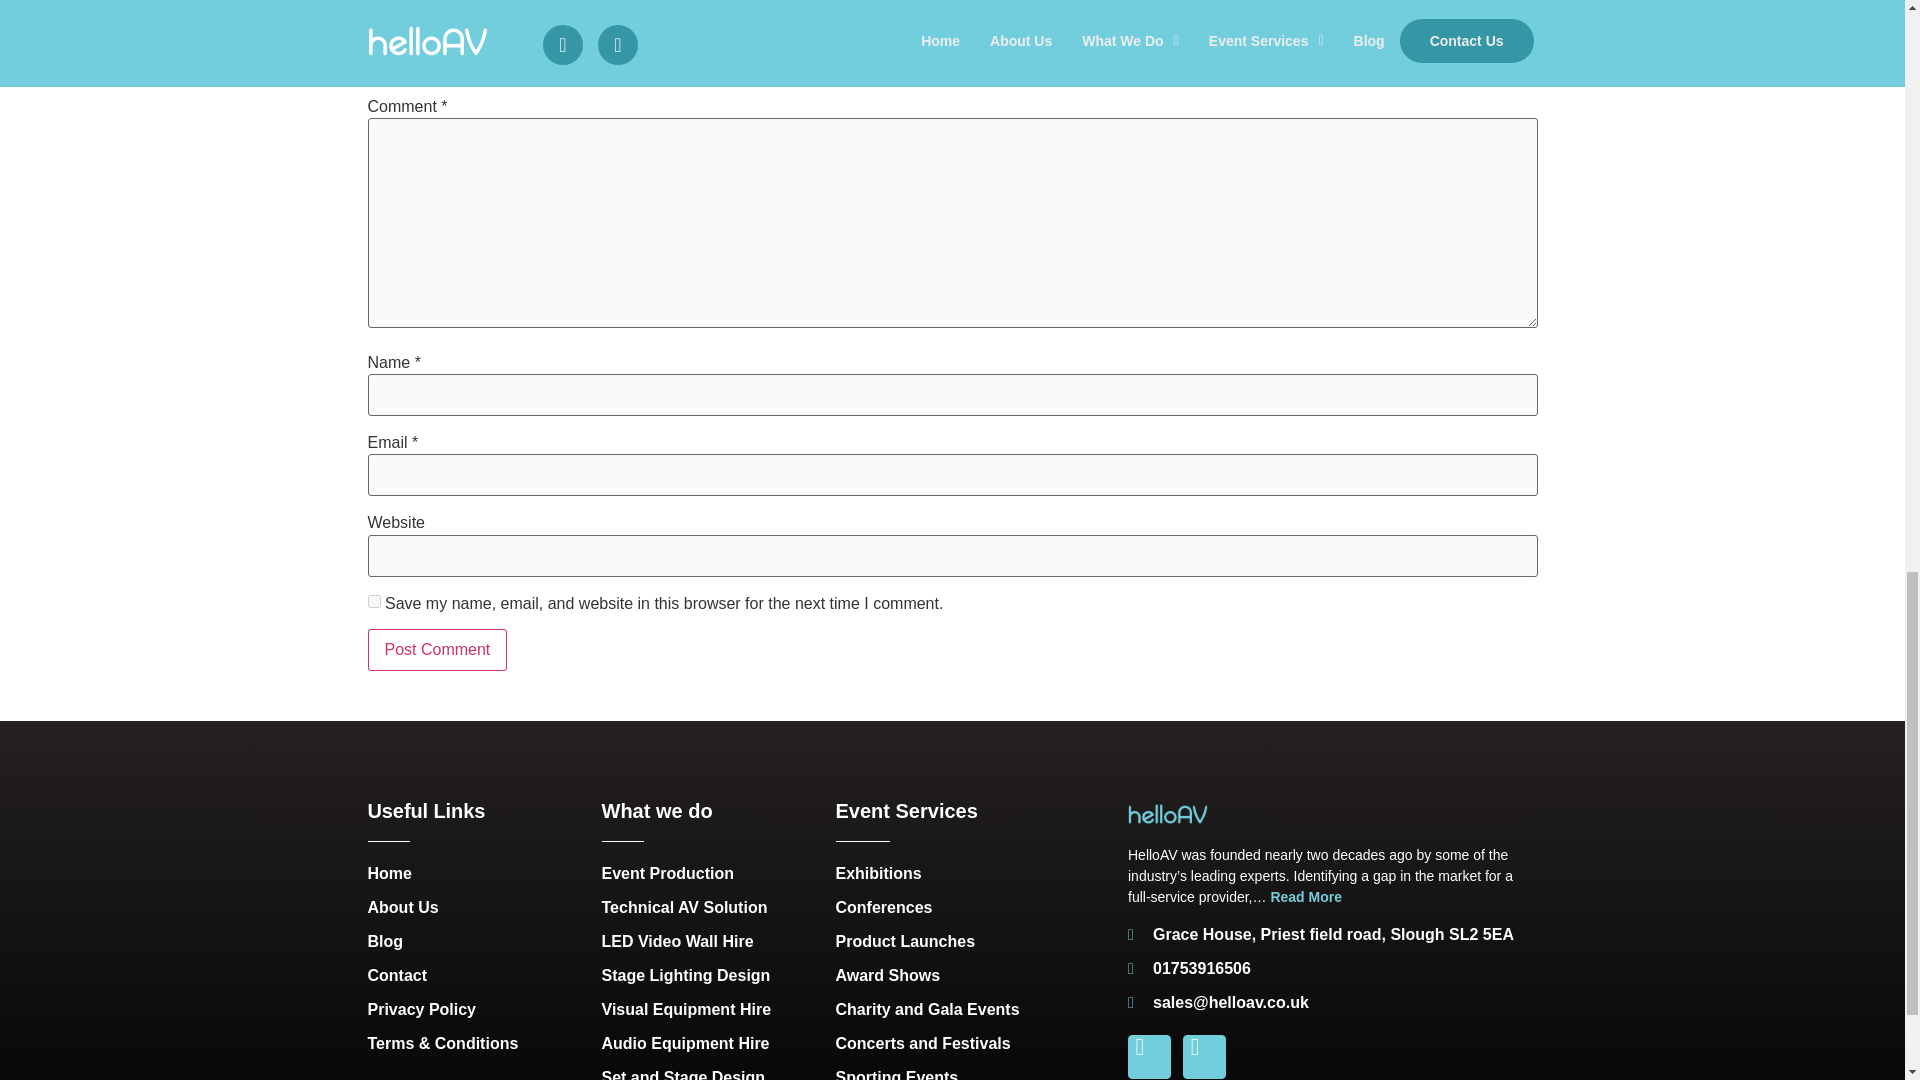 Image resolution: width=1920 pixels, height=1080 pixels. I want to click on Technical AV Solution, so click(709, 908).